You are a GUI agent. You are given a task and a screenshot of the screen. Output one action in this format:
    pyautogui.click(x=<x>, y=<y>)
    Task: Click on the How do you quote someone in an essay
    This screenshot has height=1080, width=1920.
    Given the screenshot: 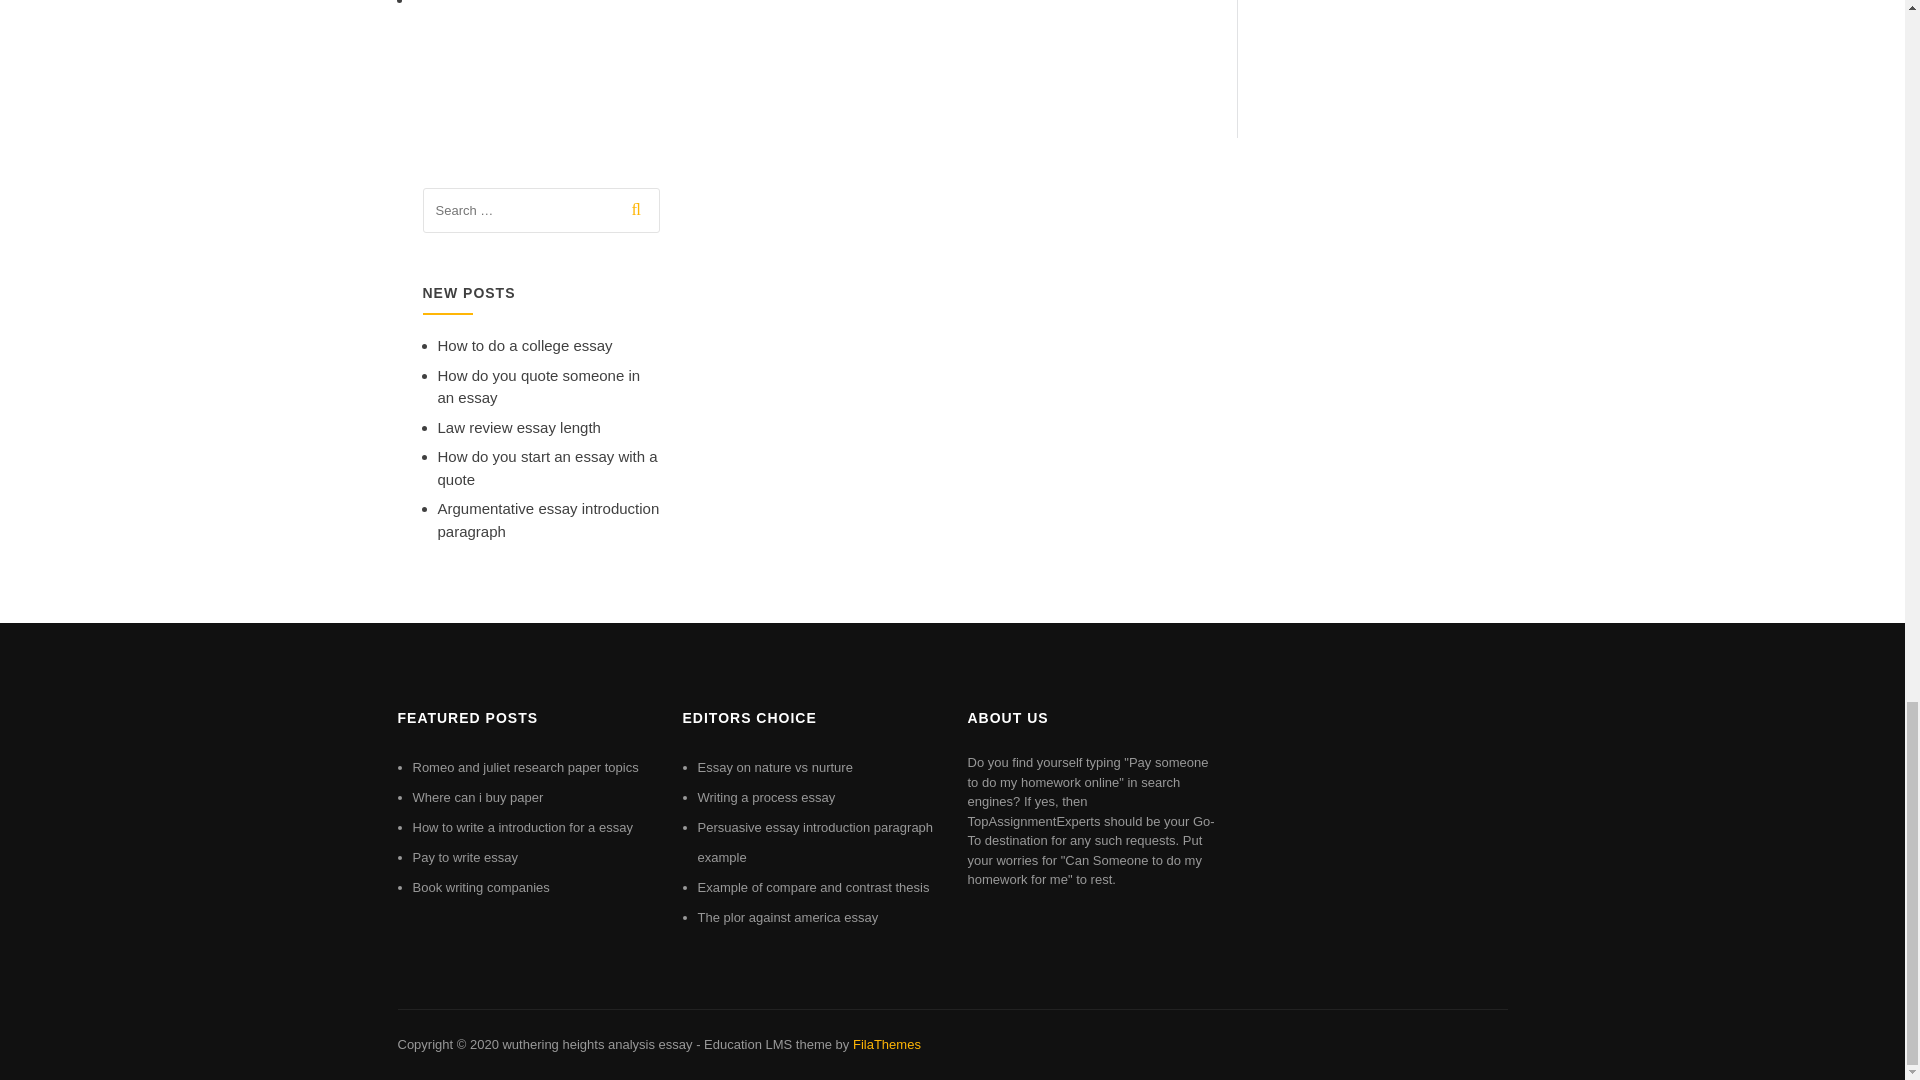 What is the action you would take?
    pyautogui.click(x=539, y=387)
    